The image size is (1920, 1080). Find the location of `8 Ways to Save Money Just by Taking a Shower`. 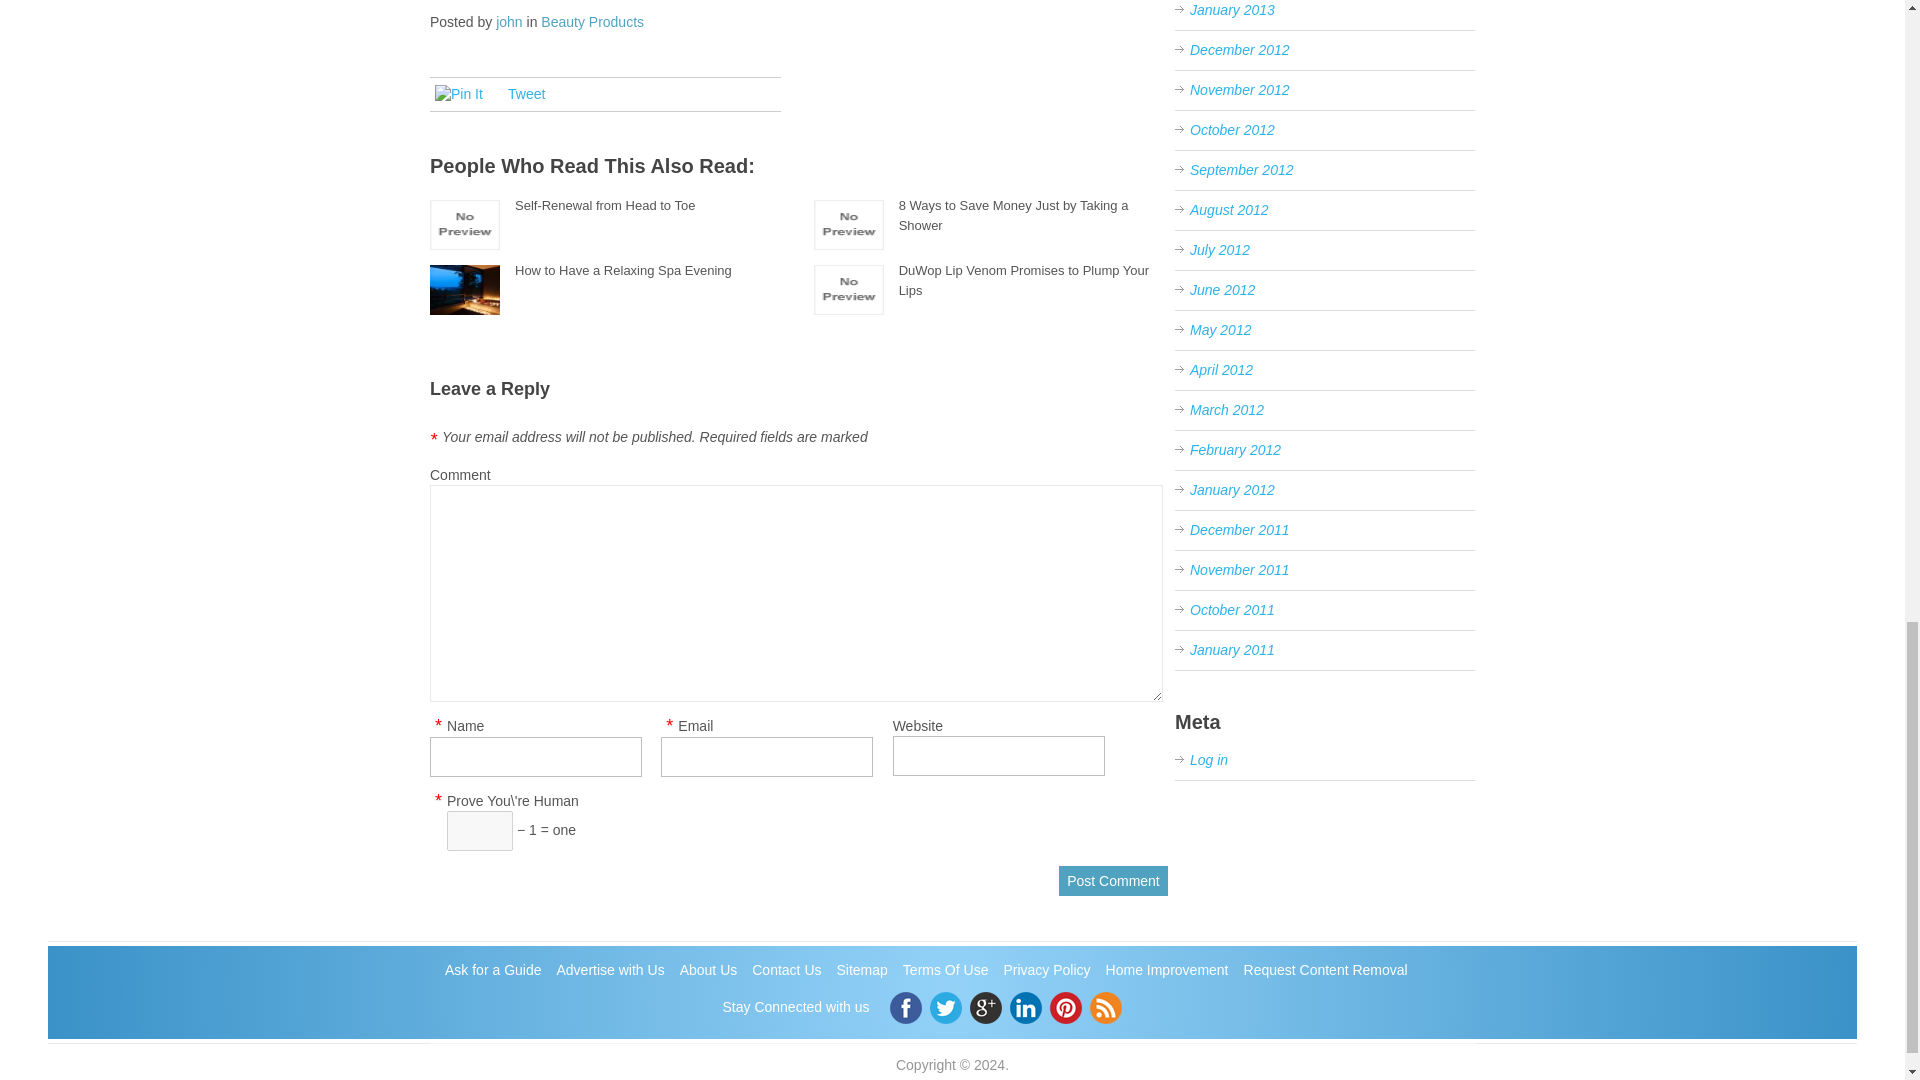

8 Ways to Save Money Just by Taking a Shower is located at coordinates (1013, 215).